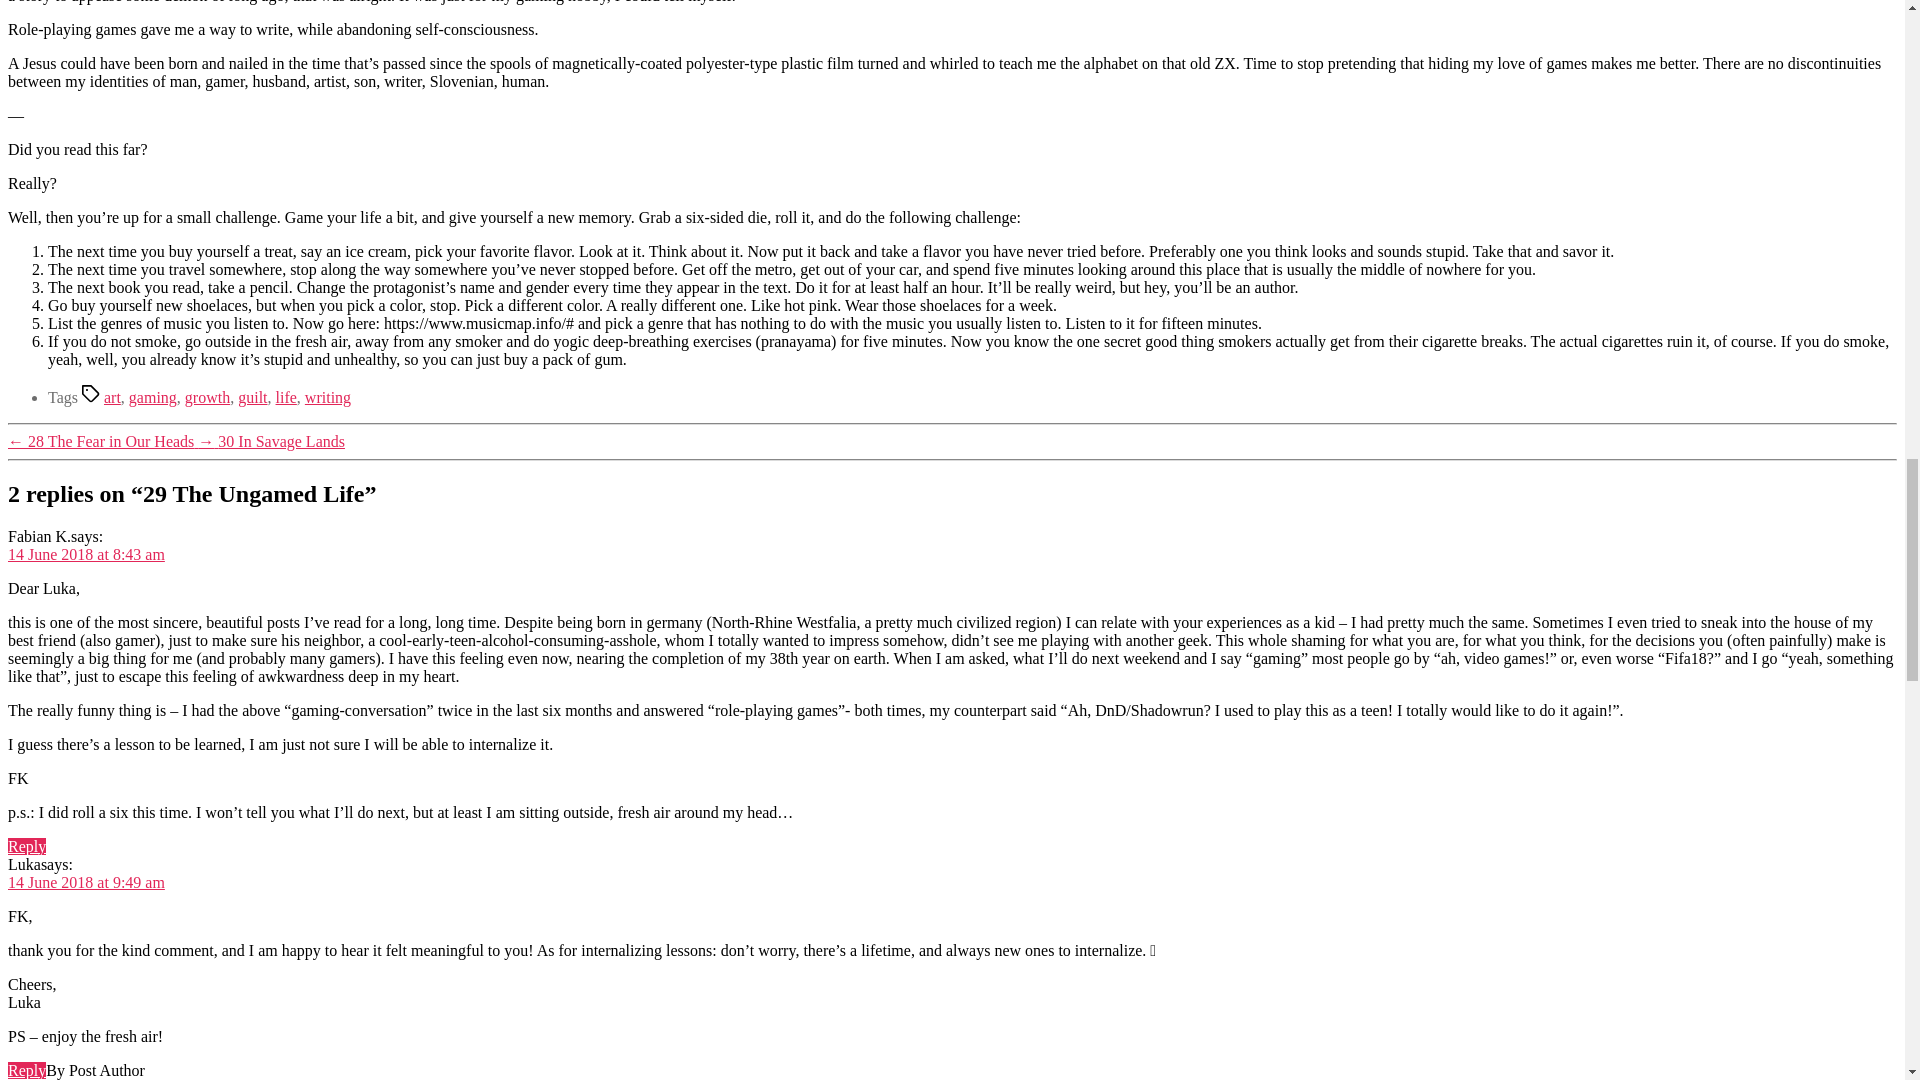 This screenshot has width=1920, height=1080. What do you see at coordinates (207, 397) in the screenshot?
I see `growth` at bounding box center [207, 397].